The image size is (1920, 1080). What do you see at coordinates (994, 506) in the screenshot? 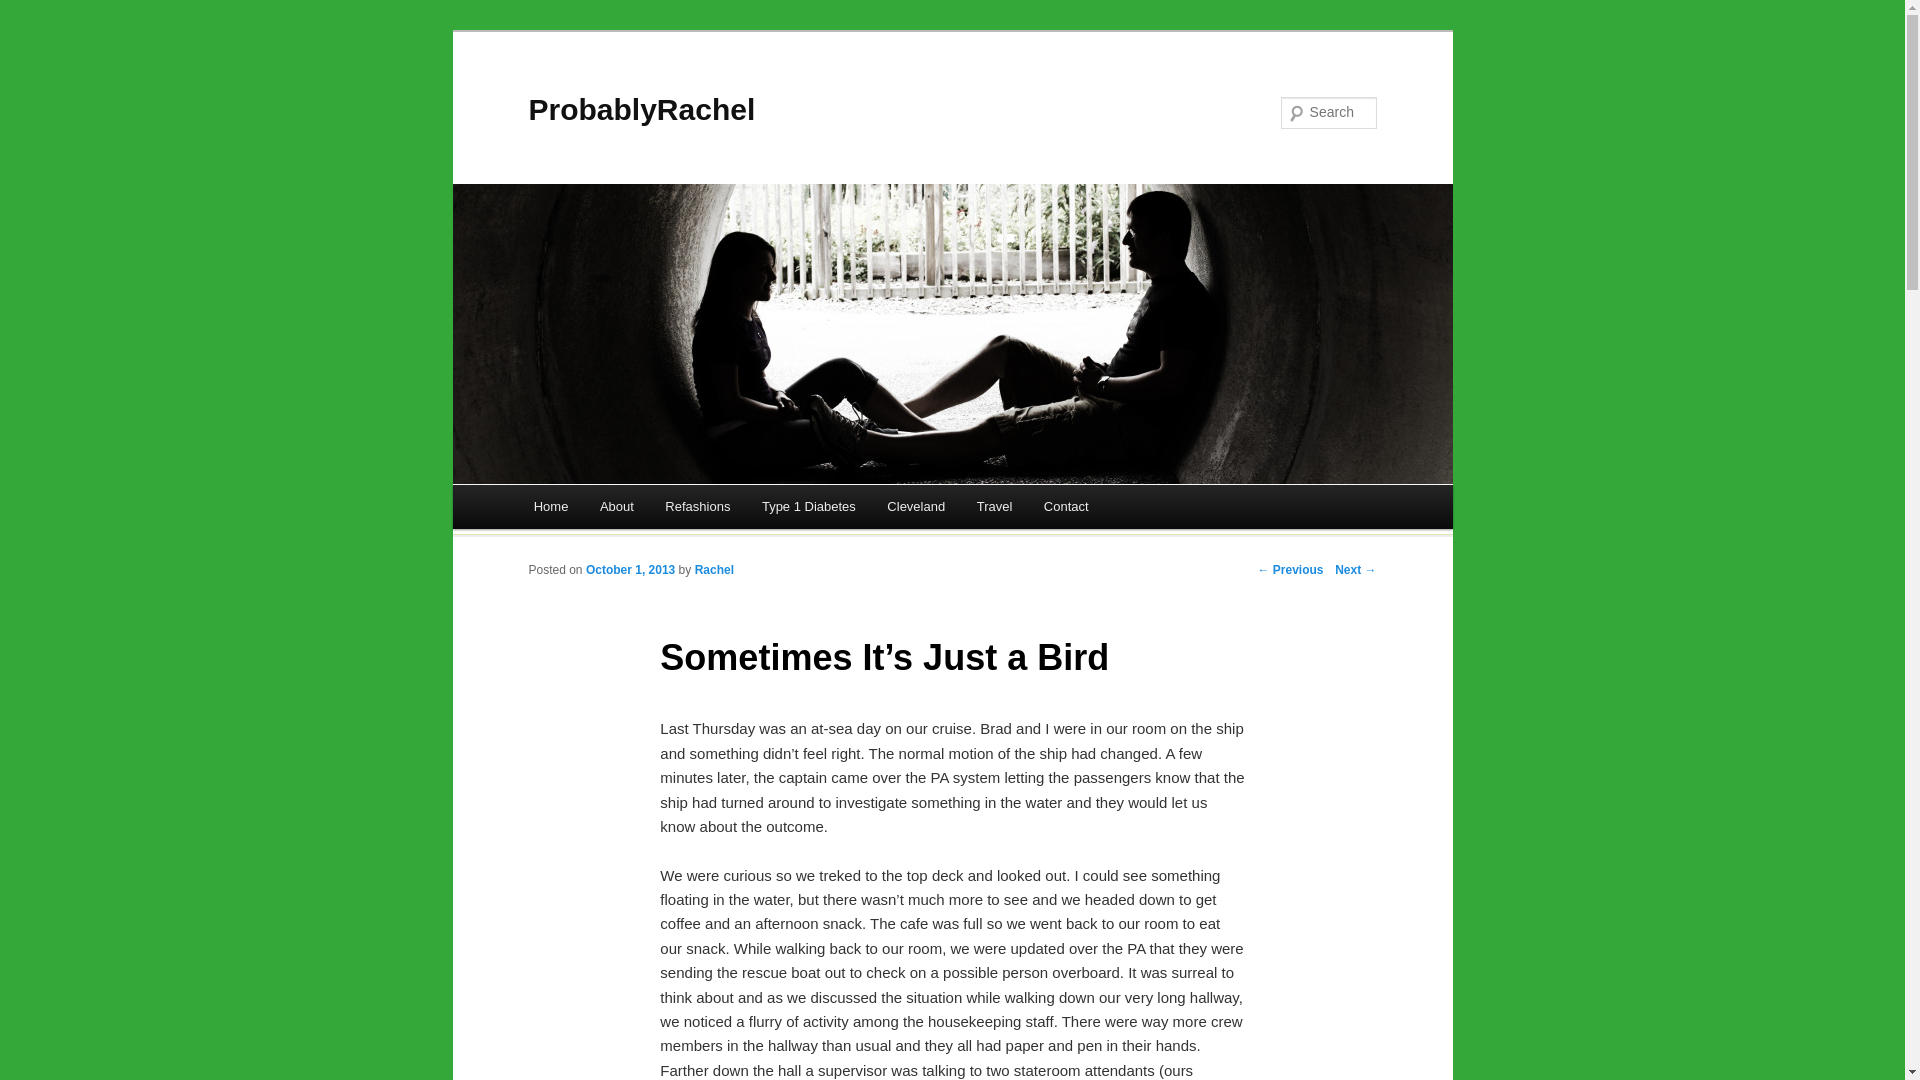
I see `Travel` at bounding box center [994, 506].